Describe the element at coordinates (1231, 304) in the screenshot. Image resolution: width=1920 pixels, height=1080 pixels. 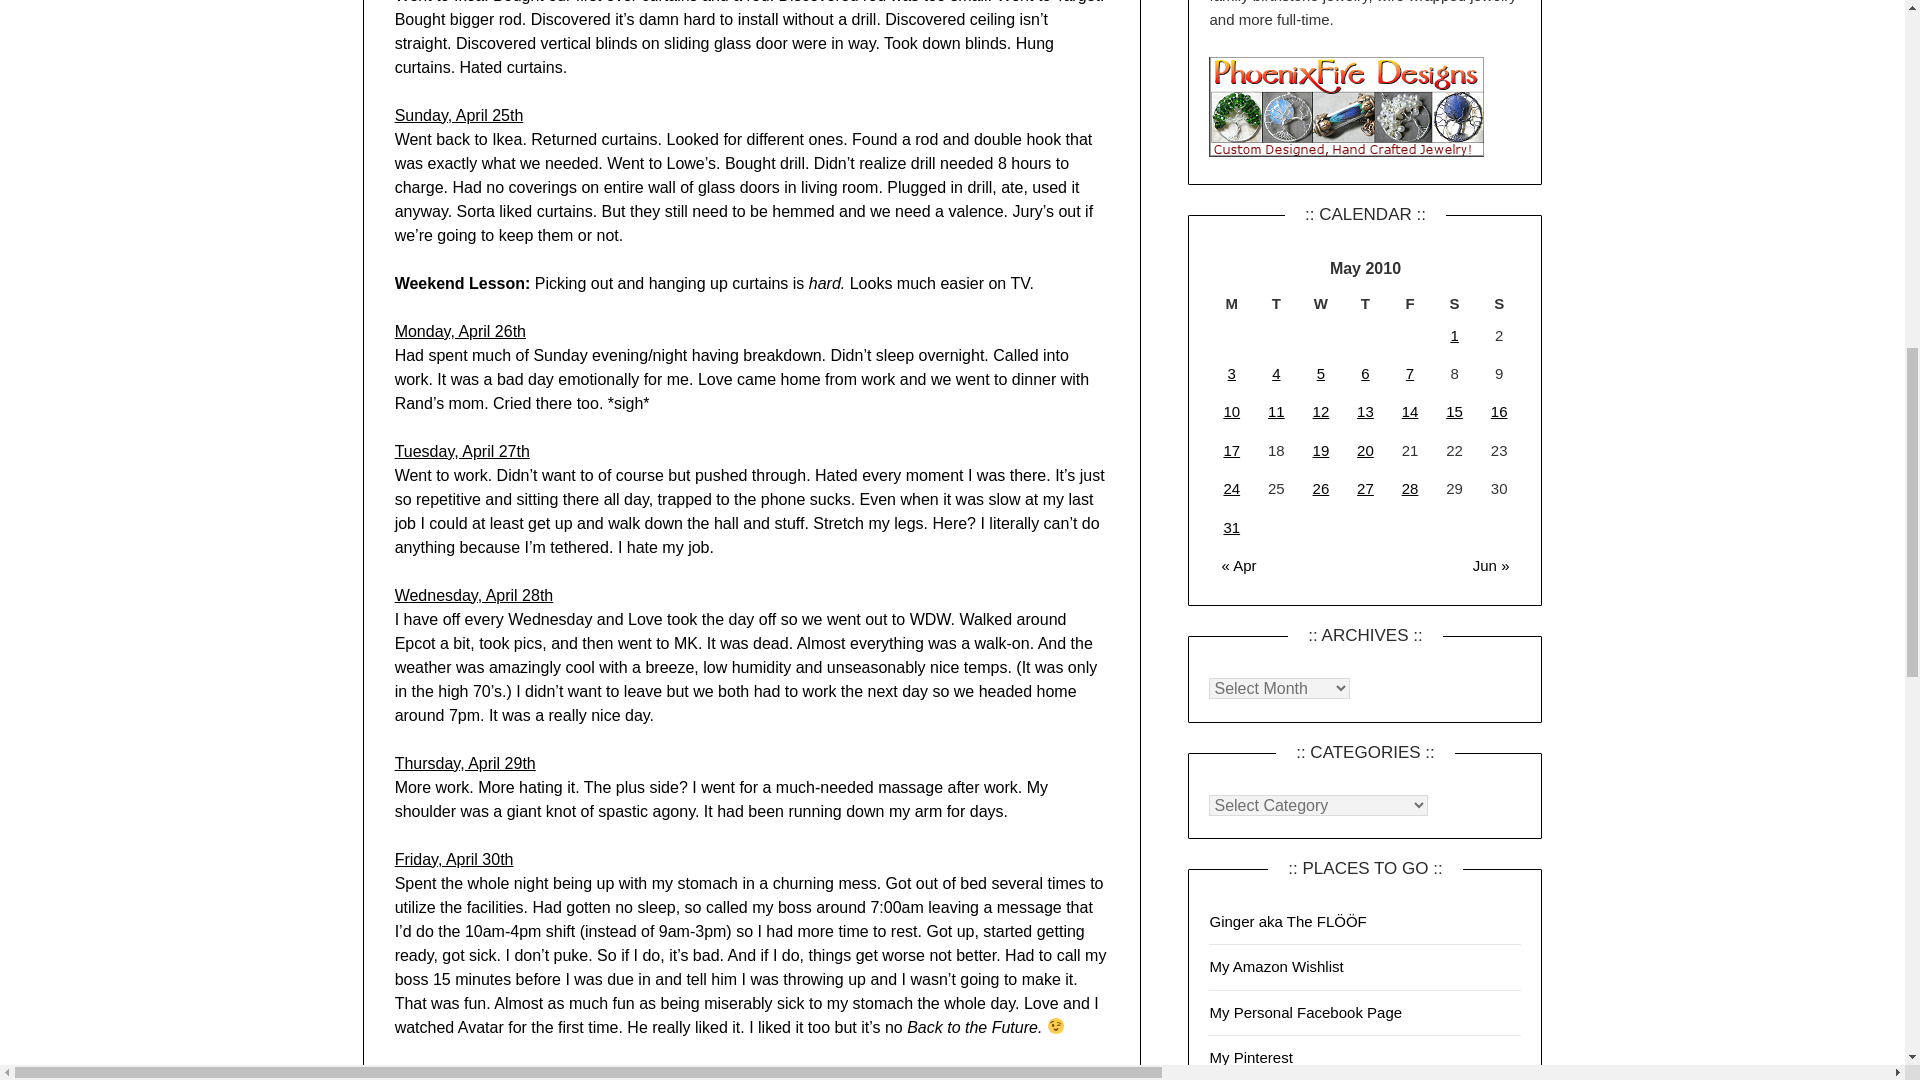
I see `Monday` at that location.